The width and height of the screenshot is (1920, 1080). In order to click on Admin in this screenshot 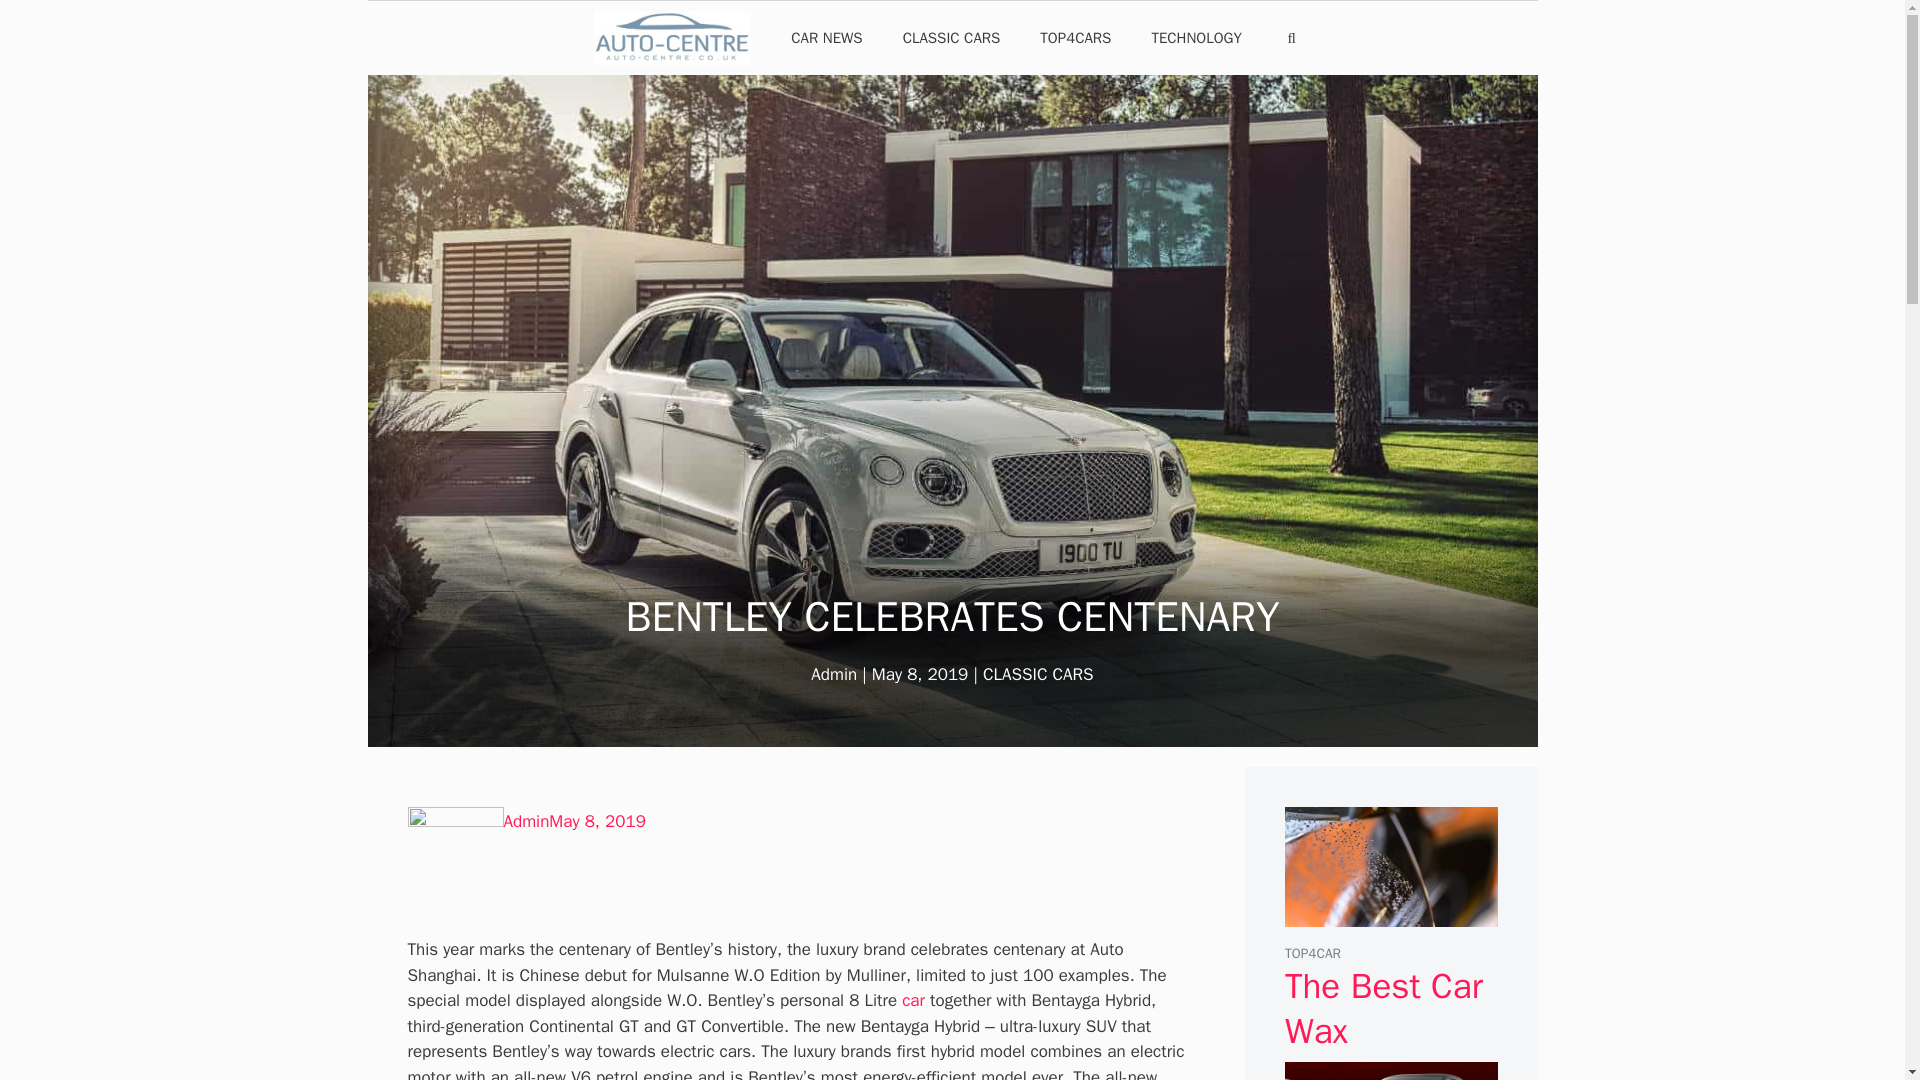, I will do `click(833, 674)`.